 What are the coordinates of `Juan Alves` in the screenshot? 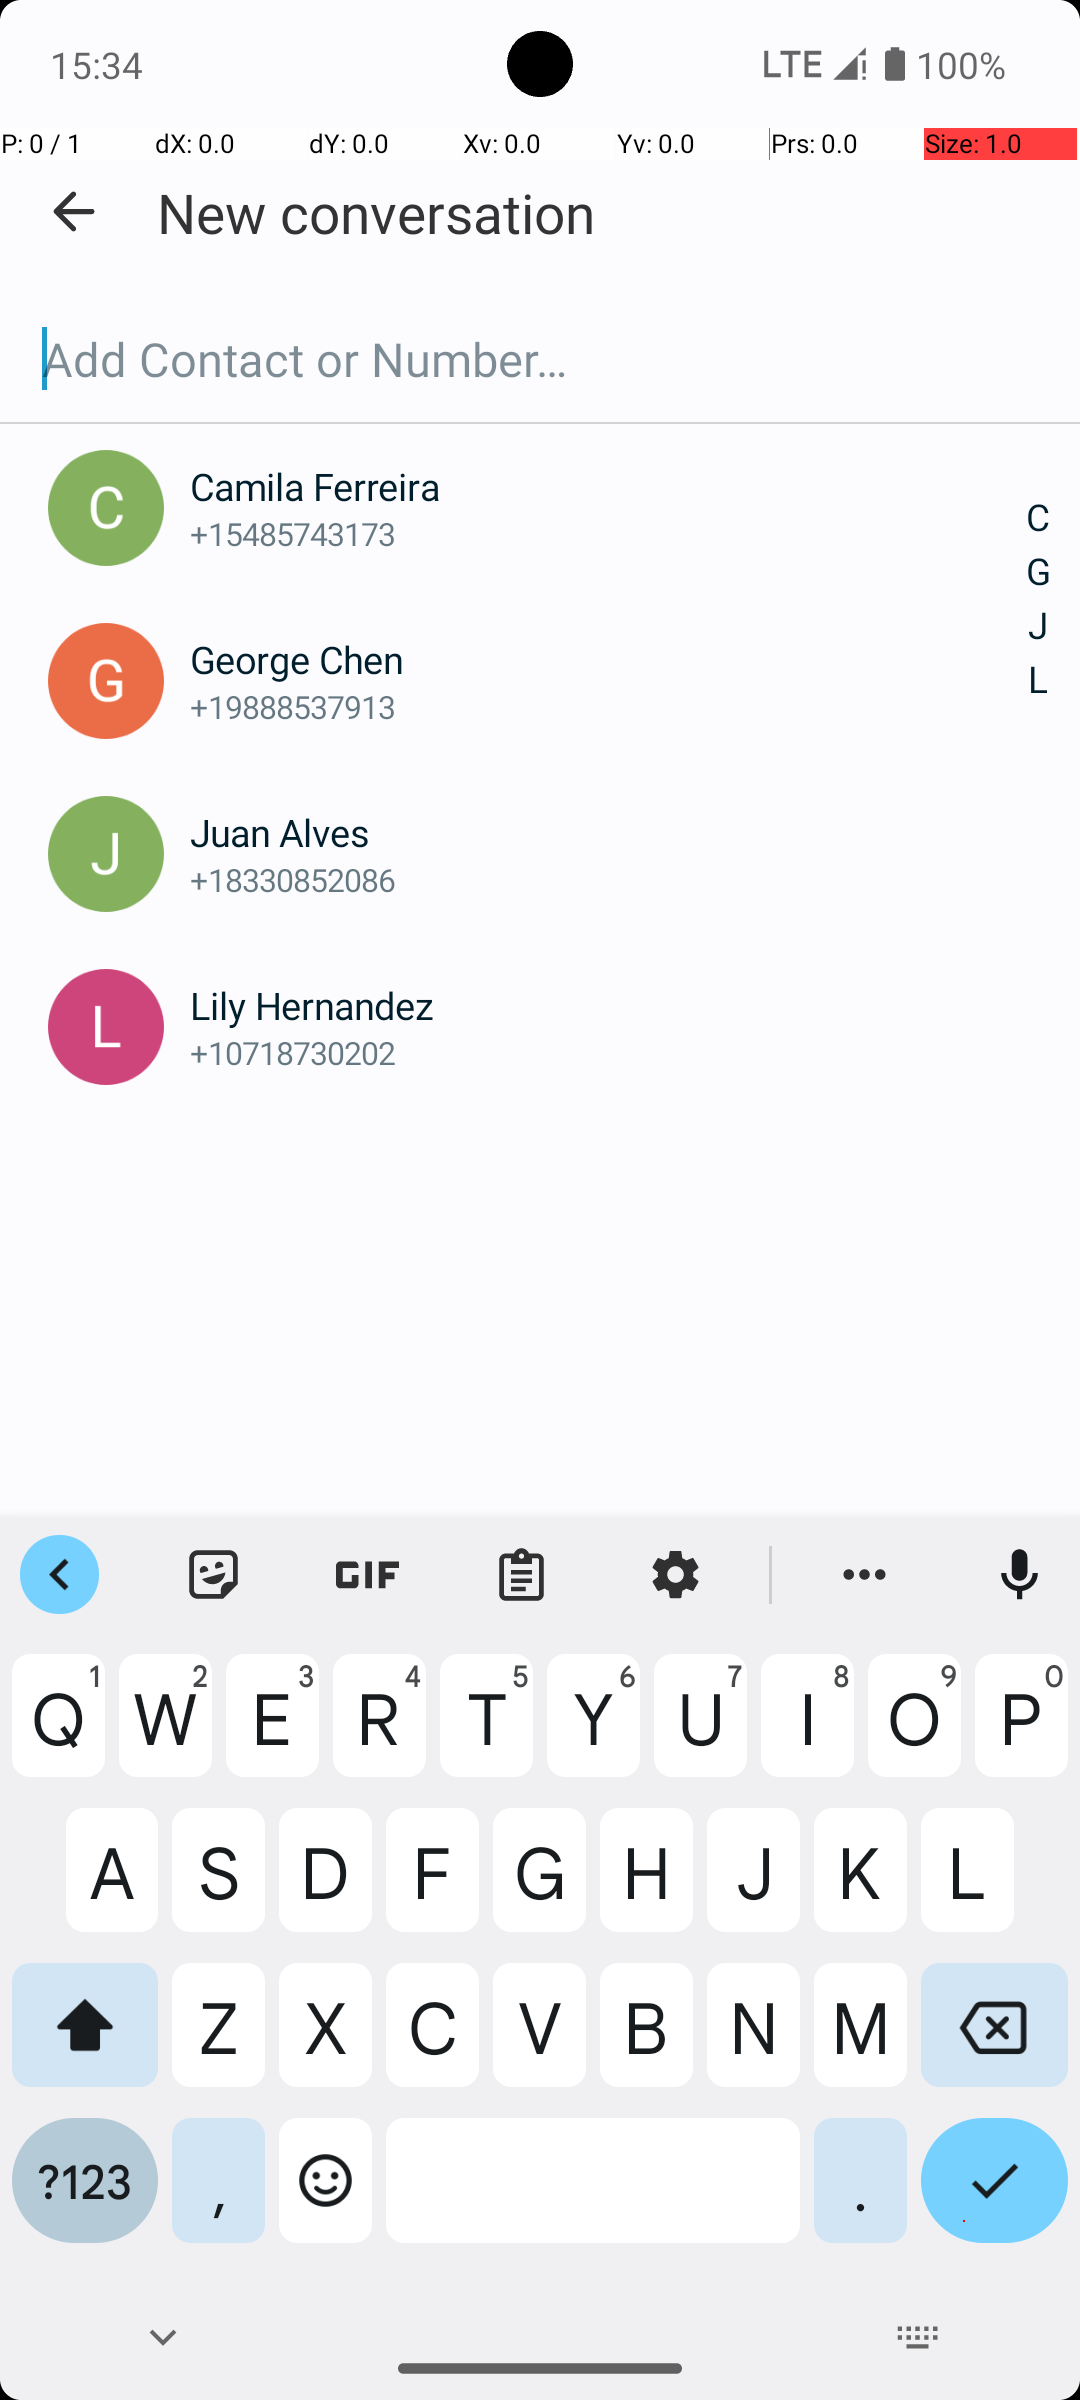 It's located at (608, 832).